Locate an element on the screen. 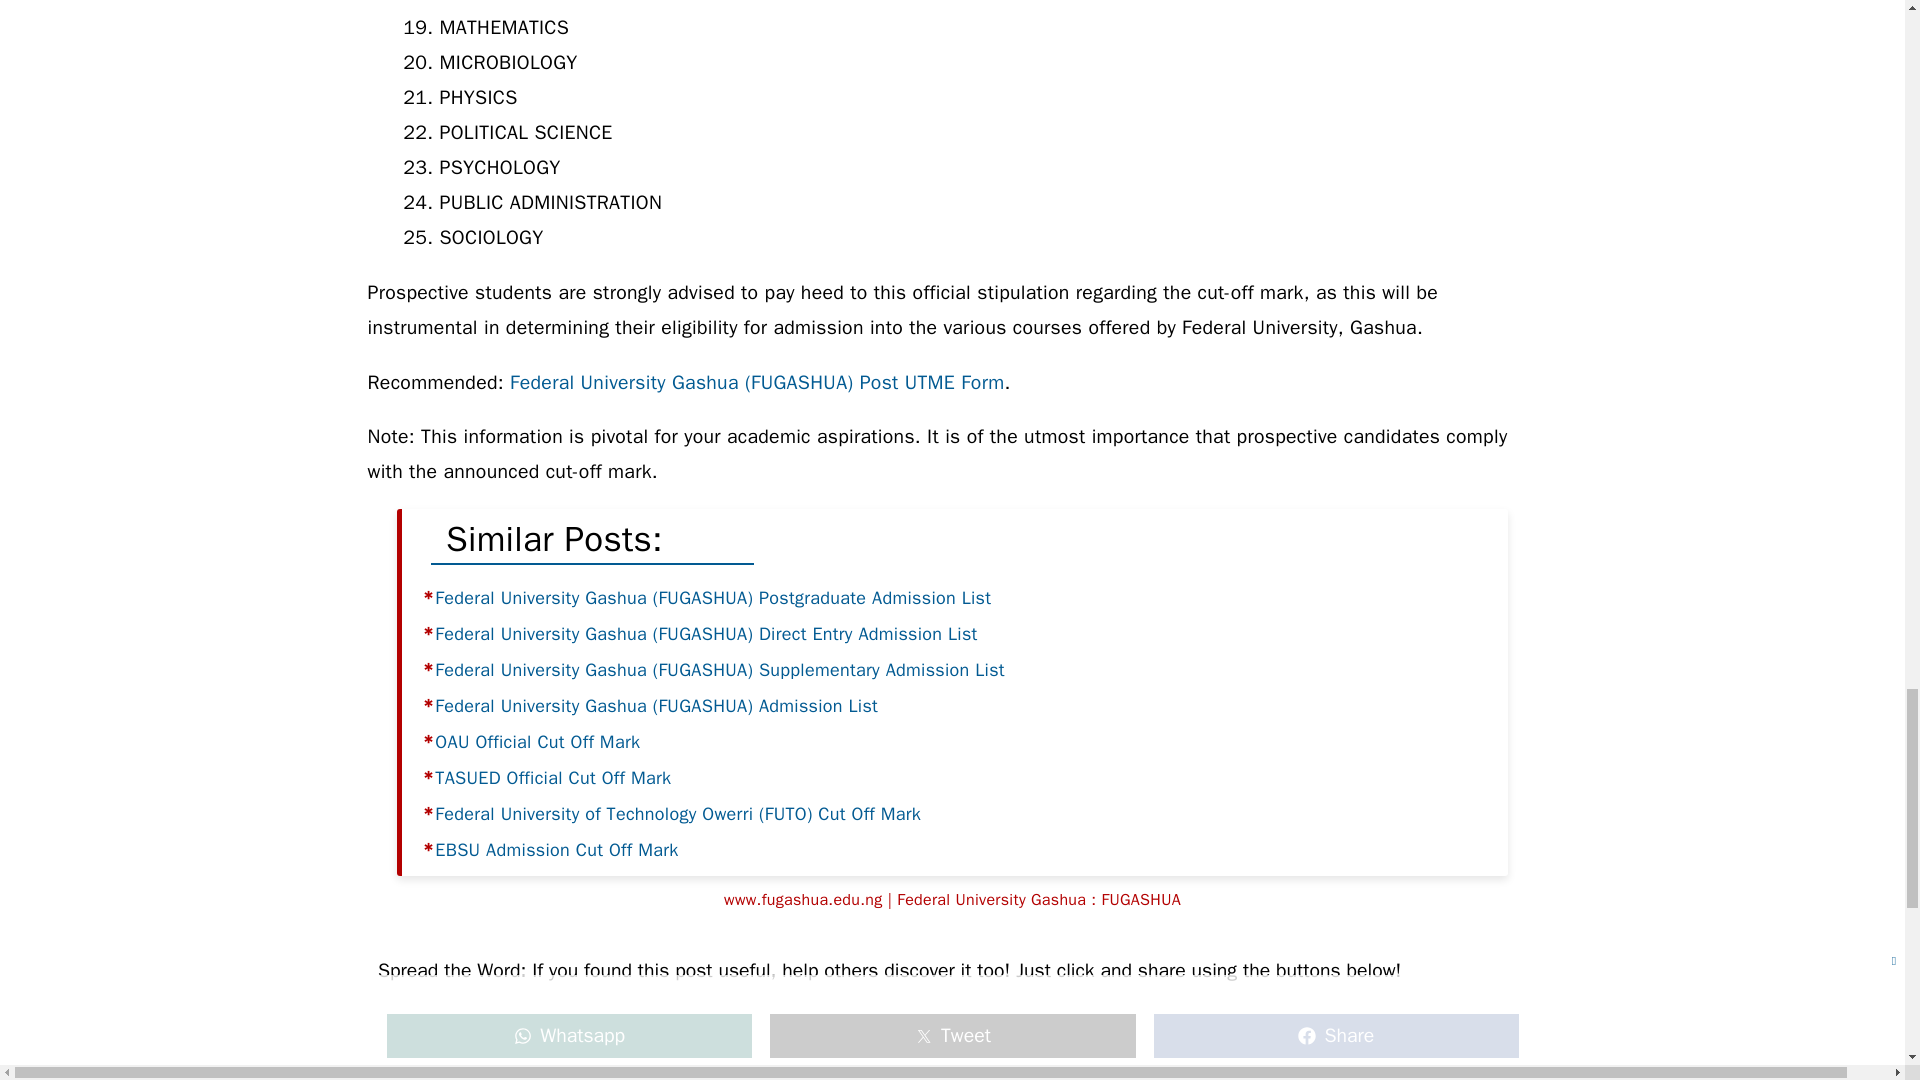  OAU Official Cut Off Mark is located at coordinates (537, 742).